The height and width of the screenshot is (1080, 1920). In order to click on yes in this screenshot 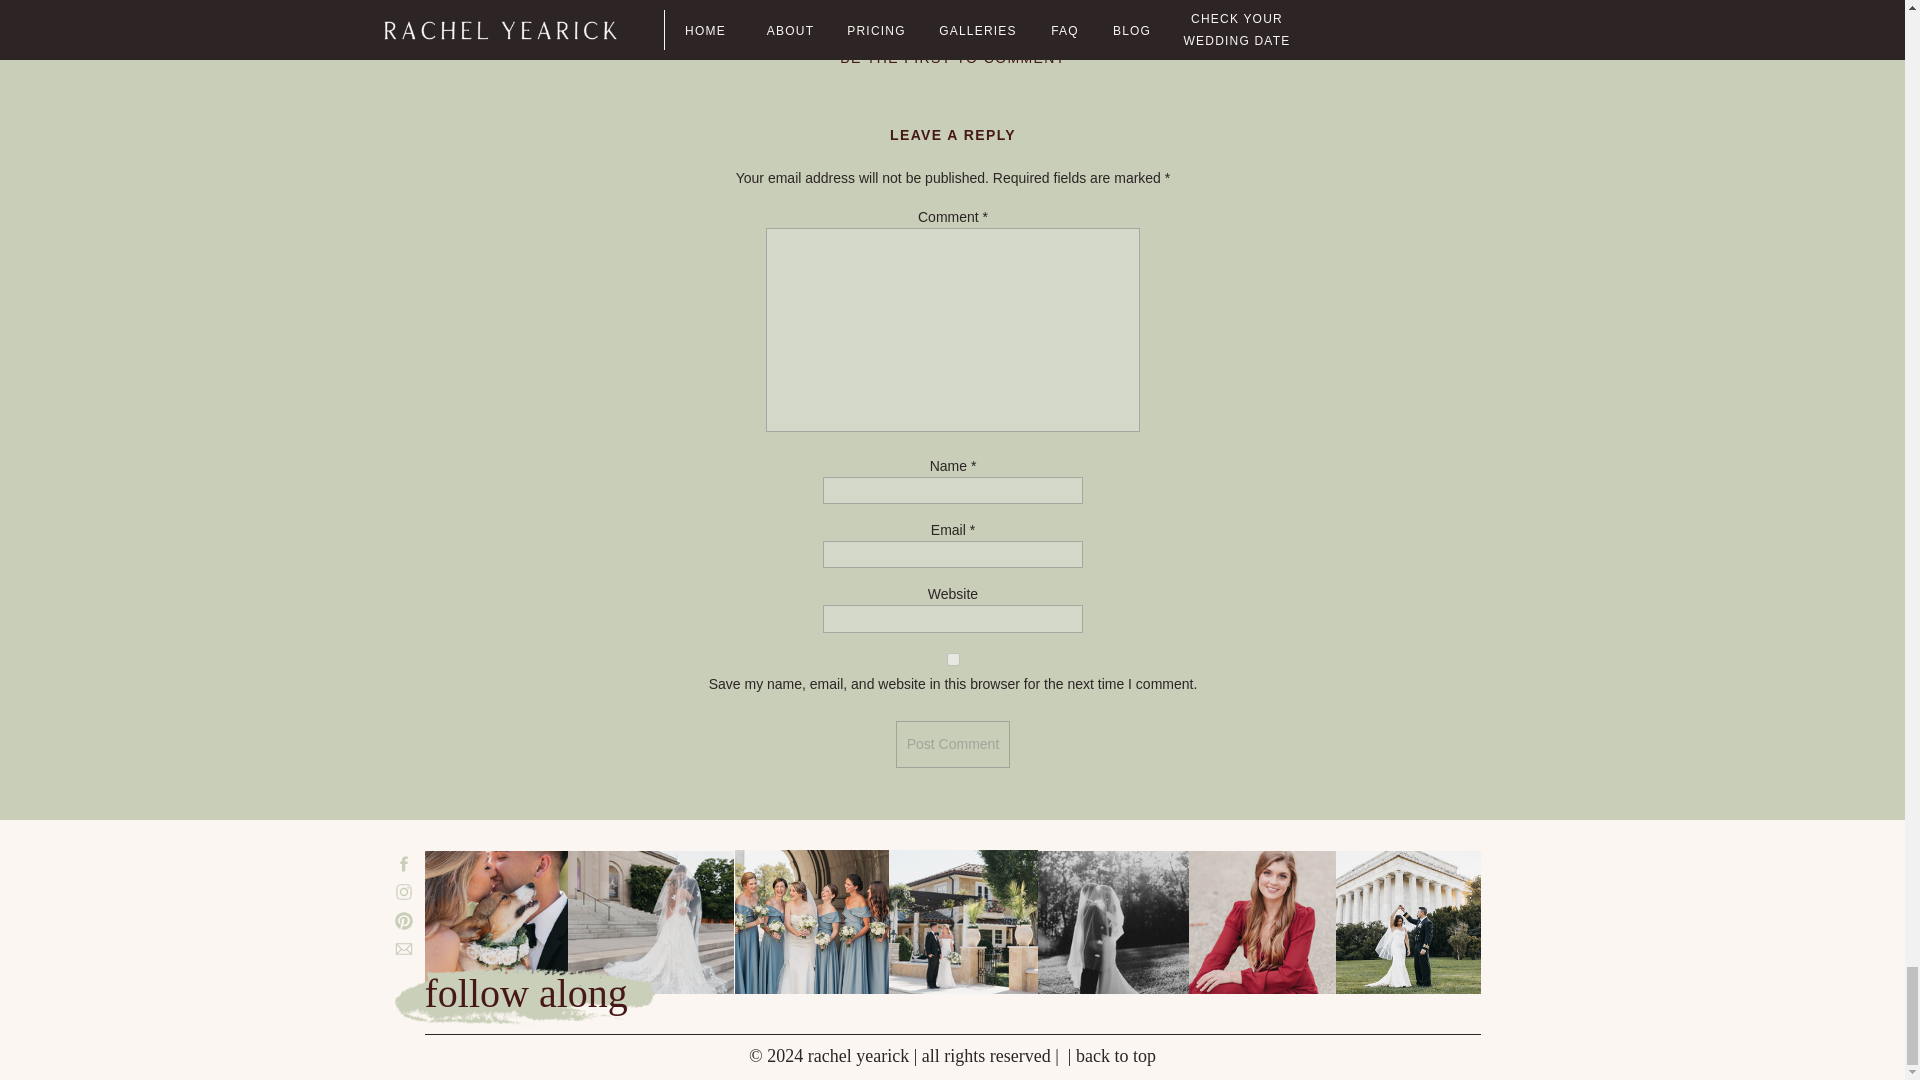, I will do `click(953, 660)`.